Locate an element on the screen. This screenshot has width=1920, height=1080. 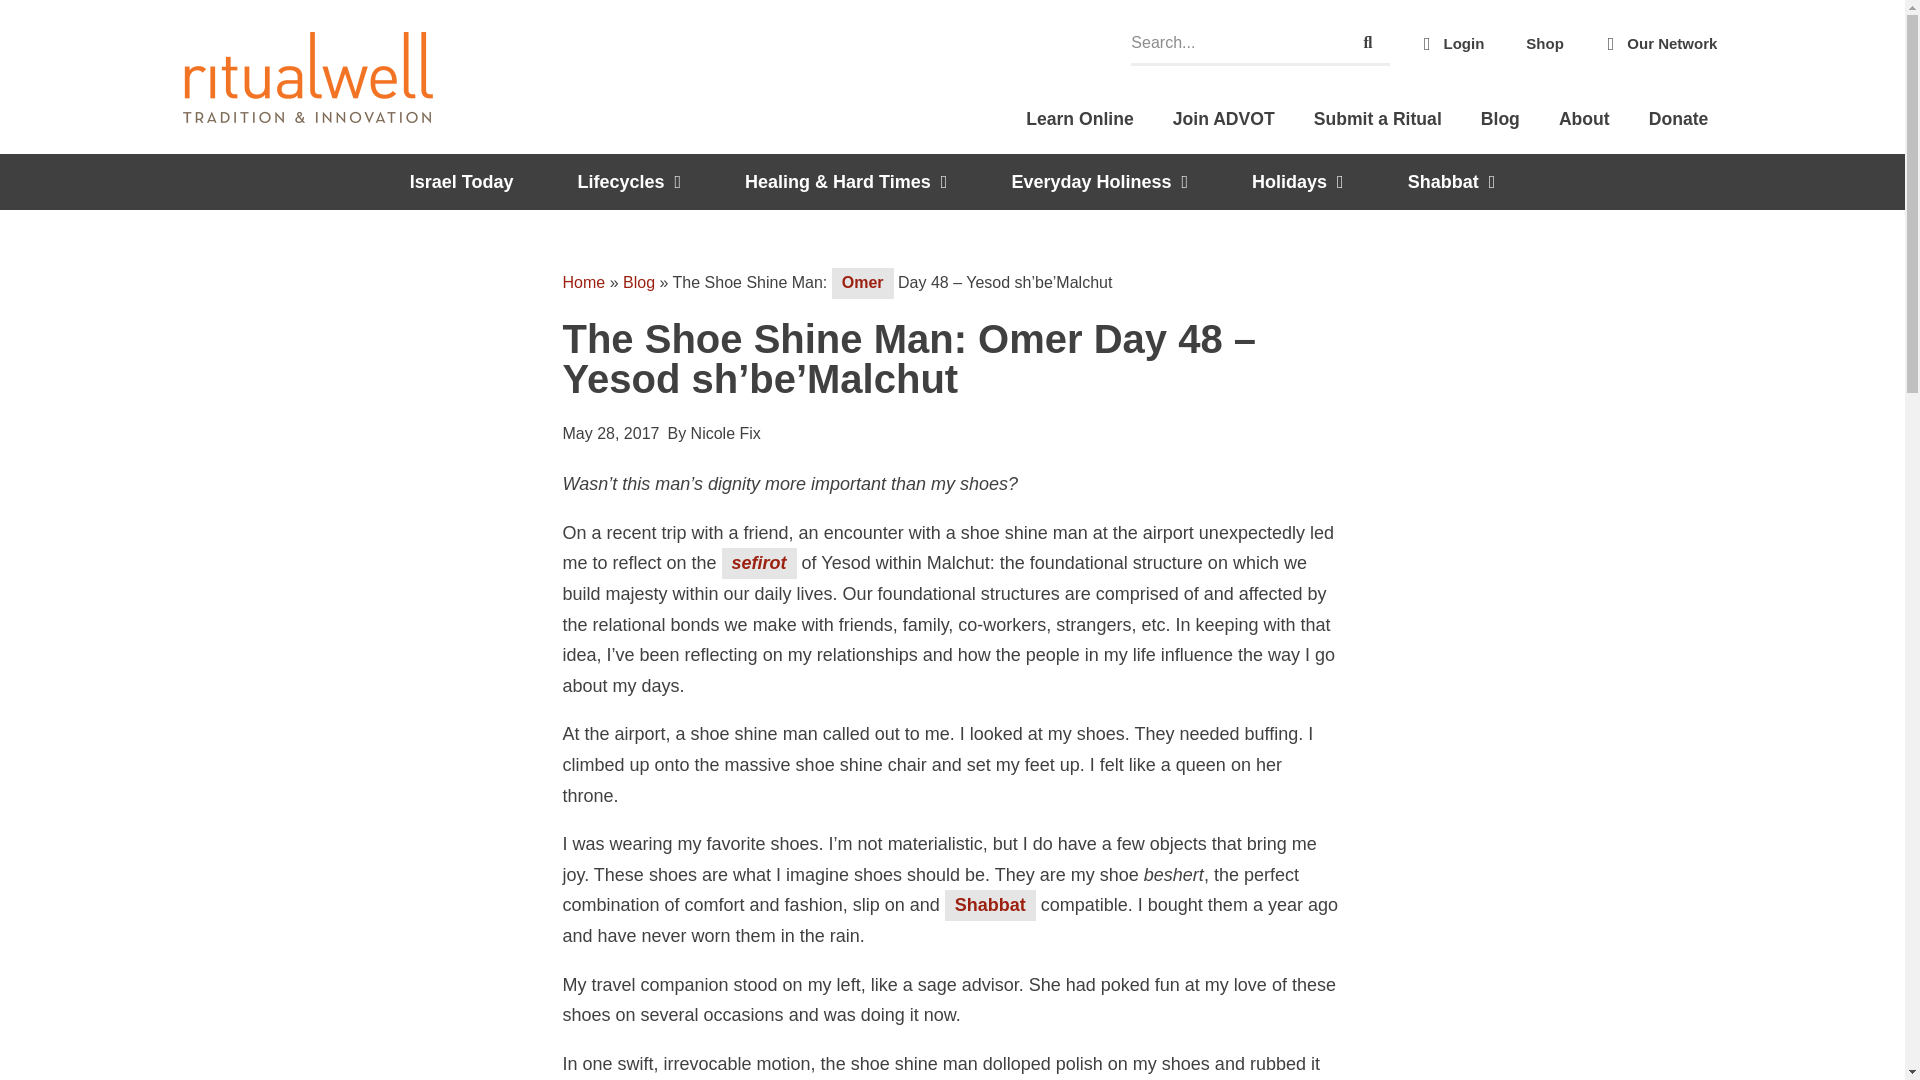
Search is located at coordinates (1368, 42).